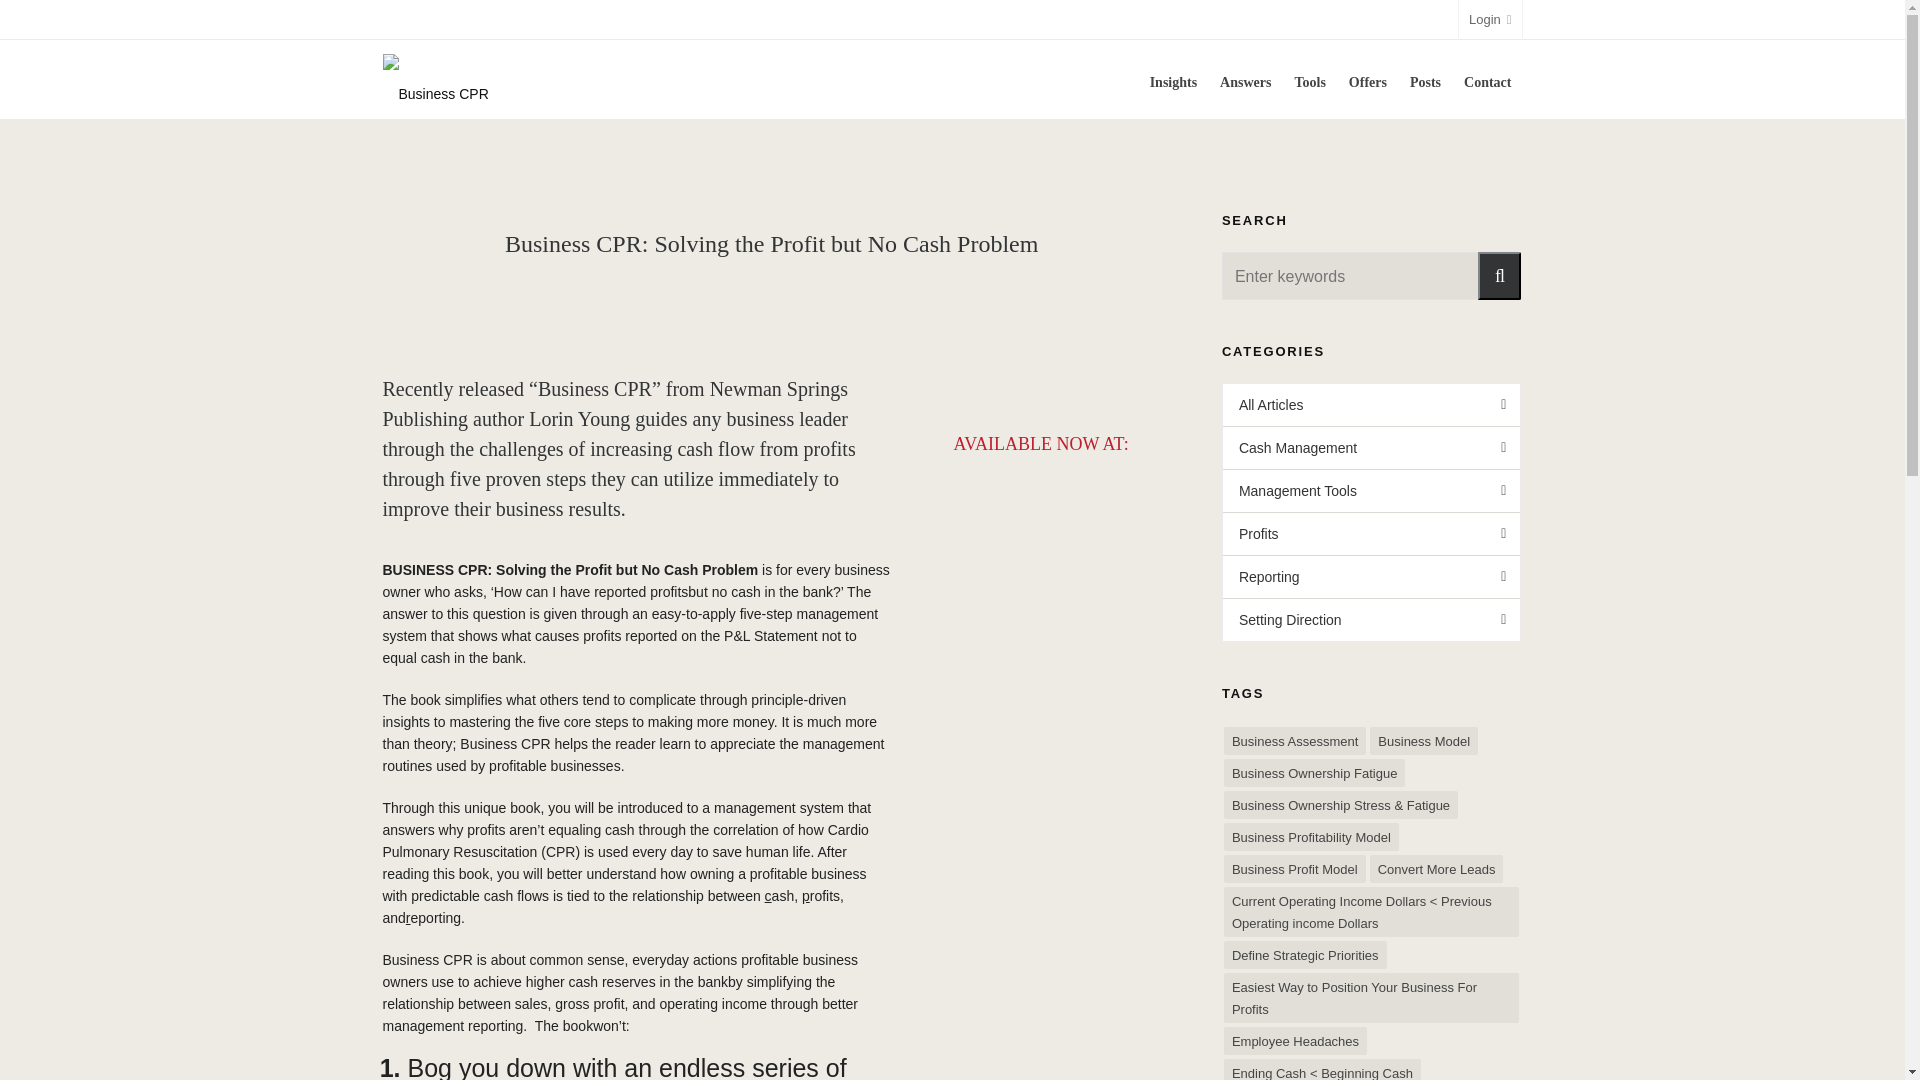  Describe the element at coordinates (1372, 534) in the screenshot. I see `Profits` at that location.